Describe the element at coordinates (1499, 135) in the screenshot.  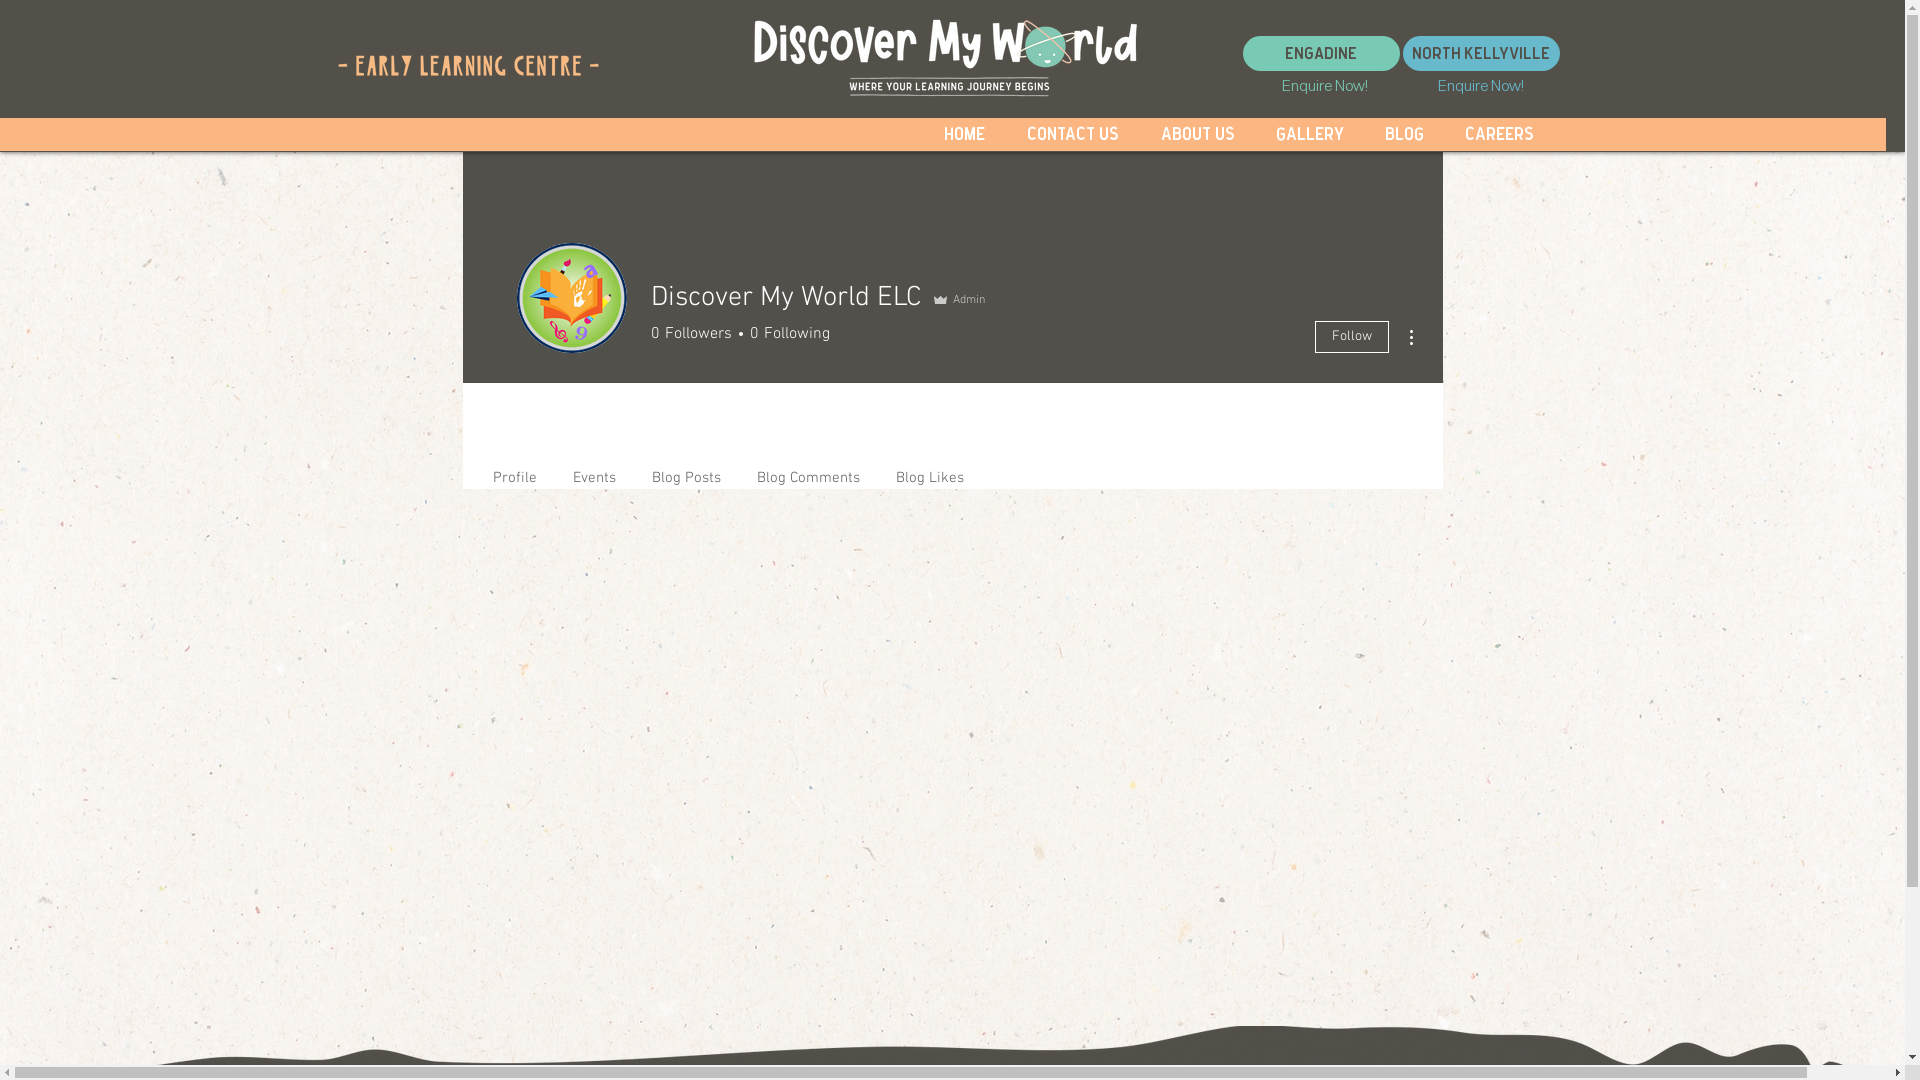
I see `Careers` at that location.